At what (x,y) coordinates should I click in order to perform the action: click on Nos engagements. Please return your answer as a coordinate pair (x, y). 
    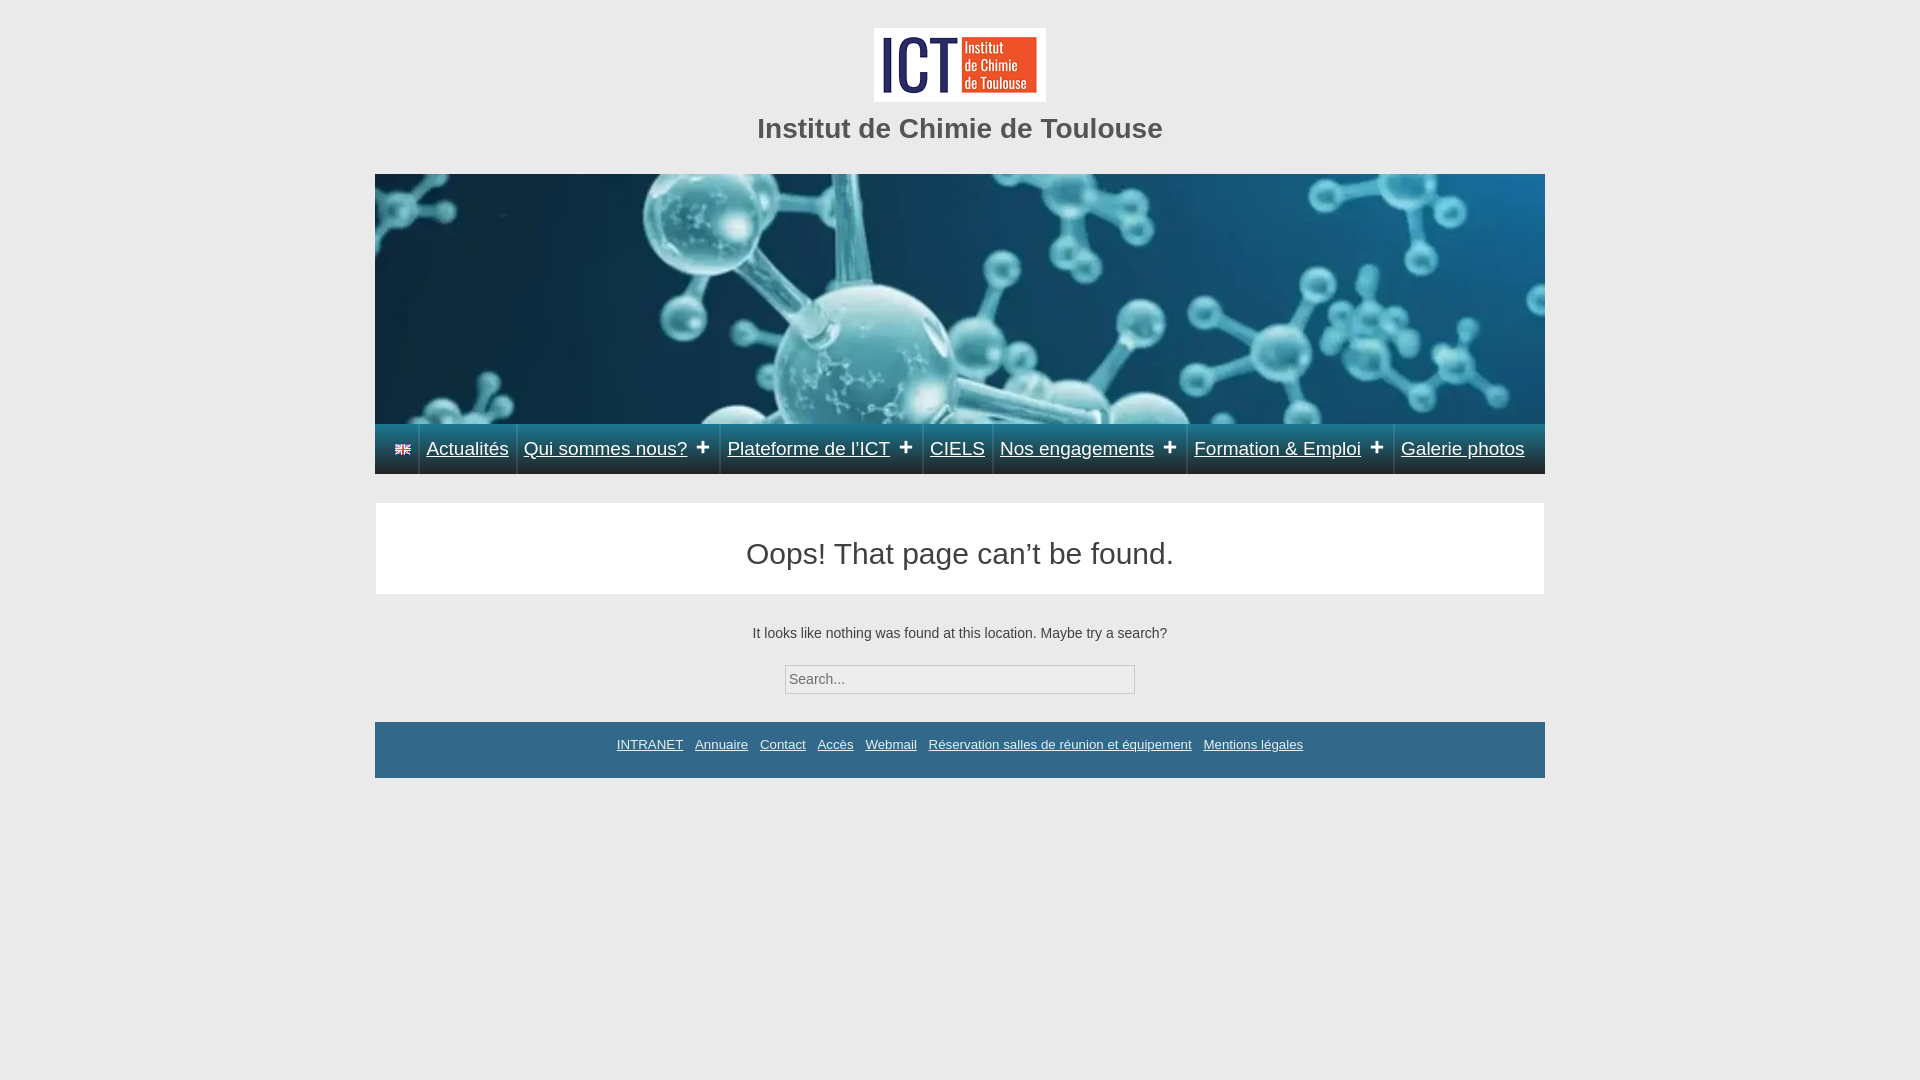
    Looking at the image, I should click on (1089, 449).